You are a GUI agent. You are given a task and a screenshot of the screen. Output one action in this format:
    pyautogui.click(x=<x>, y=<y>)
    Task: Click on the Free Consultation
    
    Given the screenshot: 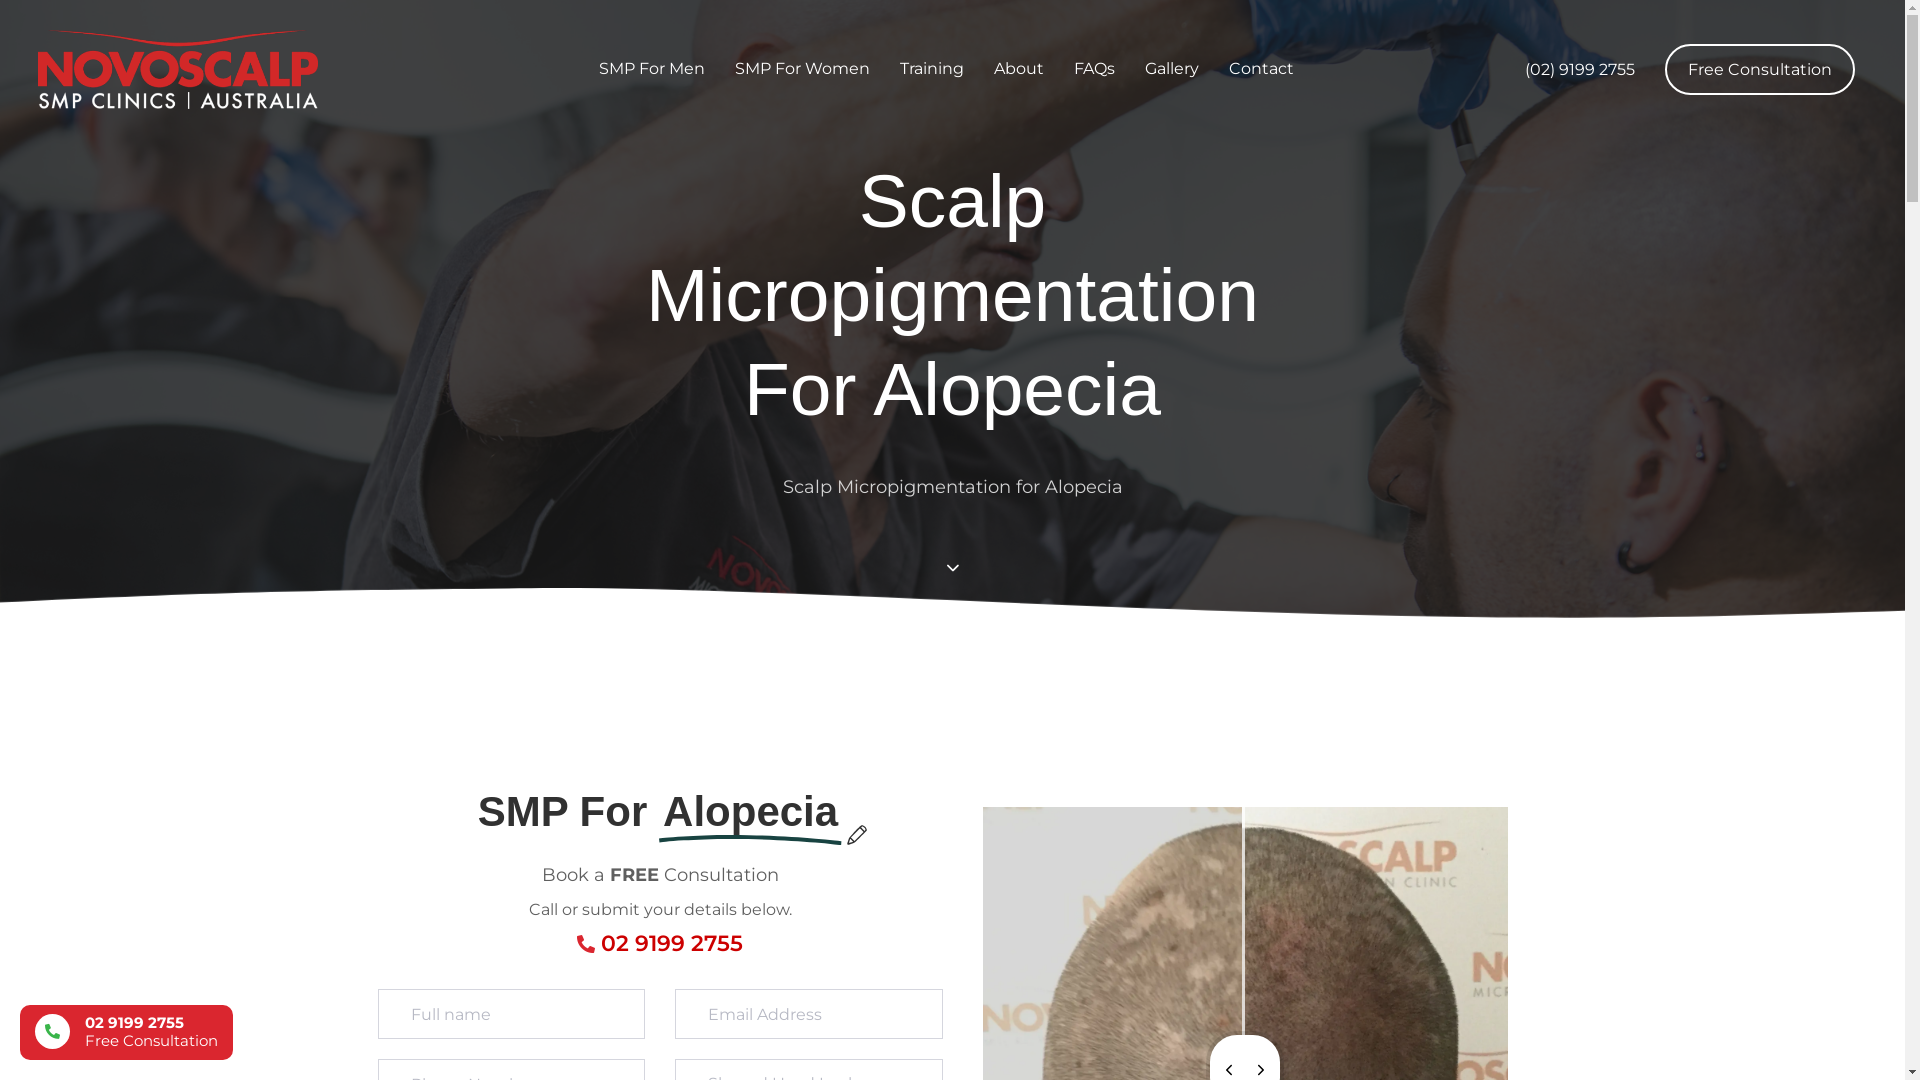 What is the action you would take?
    pyautogui.click(x=1760, y=70)
    